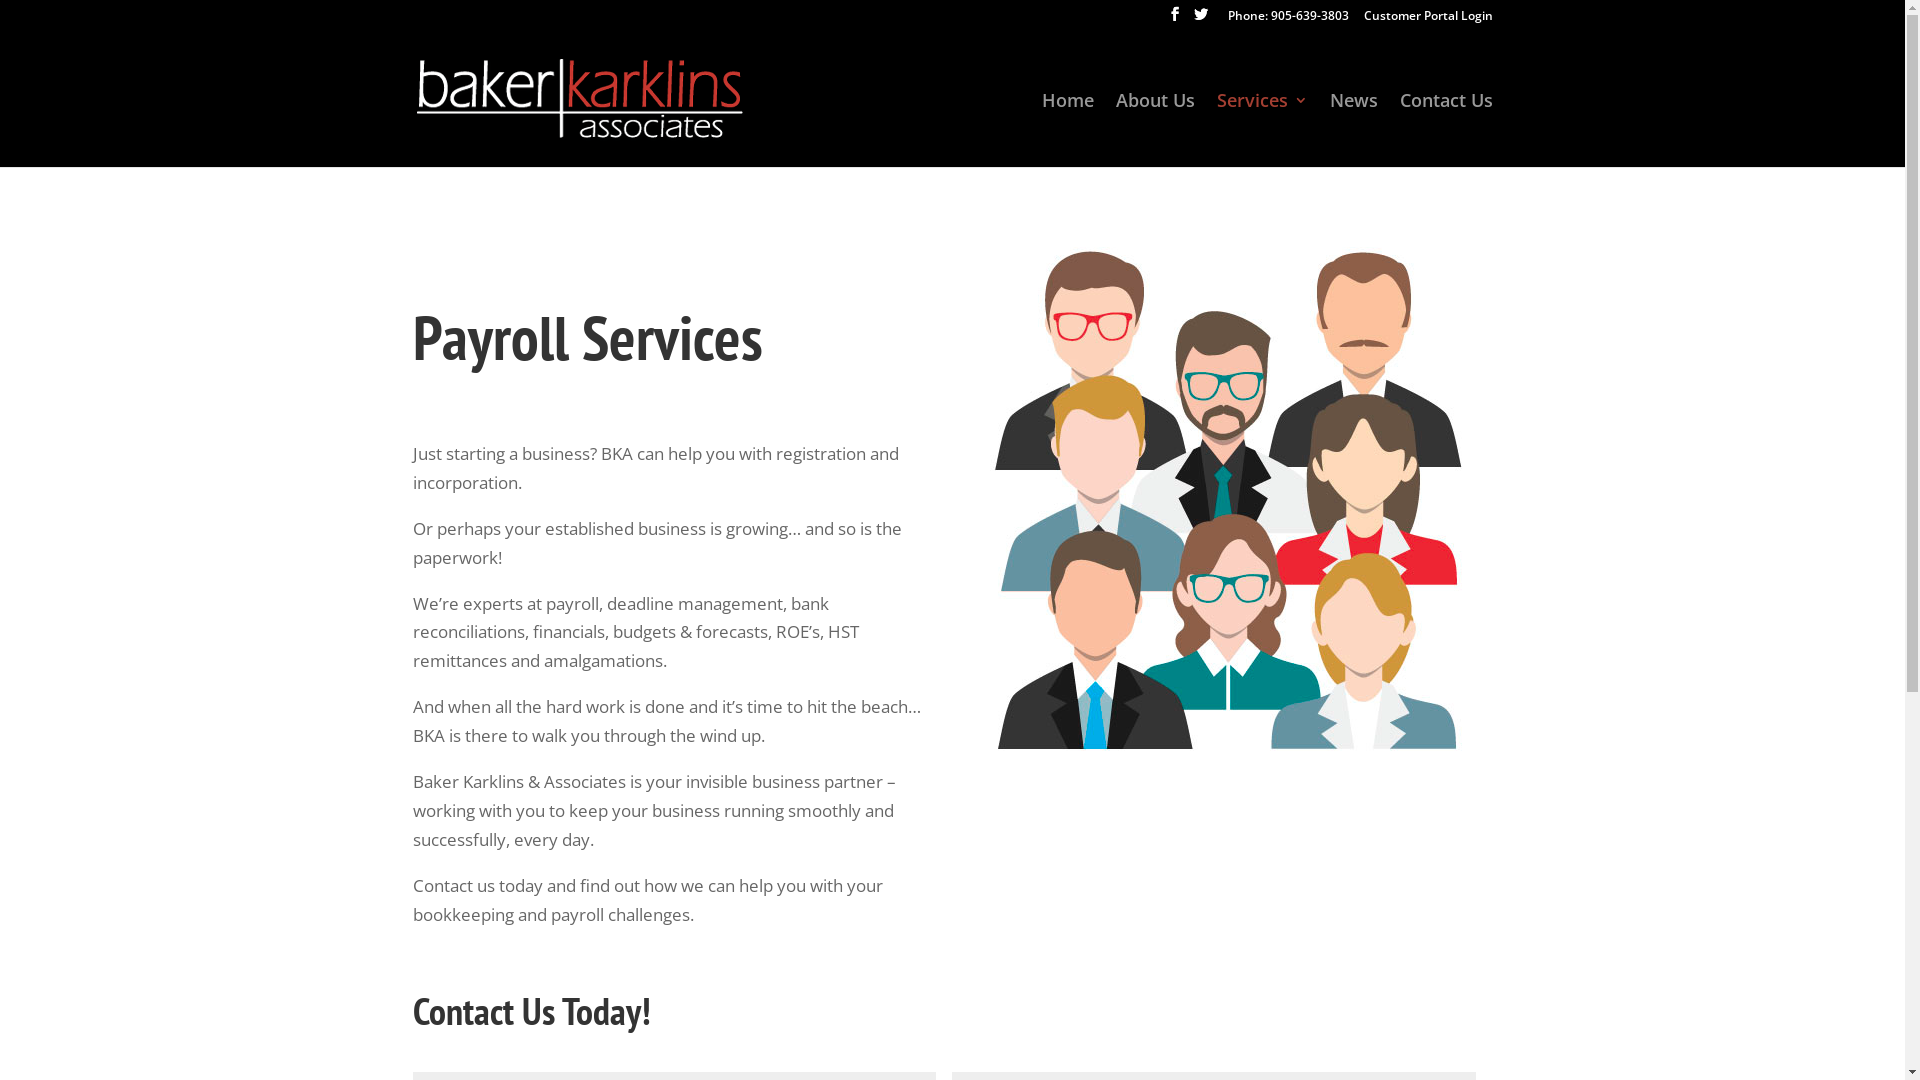  What do you see at coordinates (1446, 129) in the screenshot?
I see `Contact Us` at bounding box center [1446, 129].